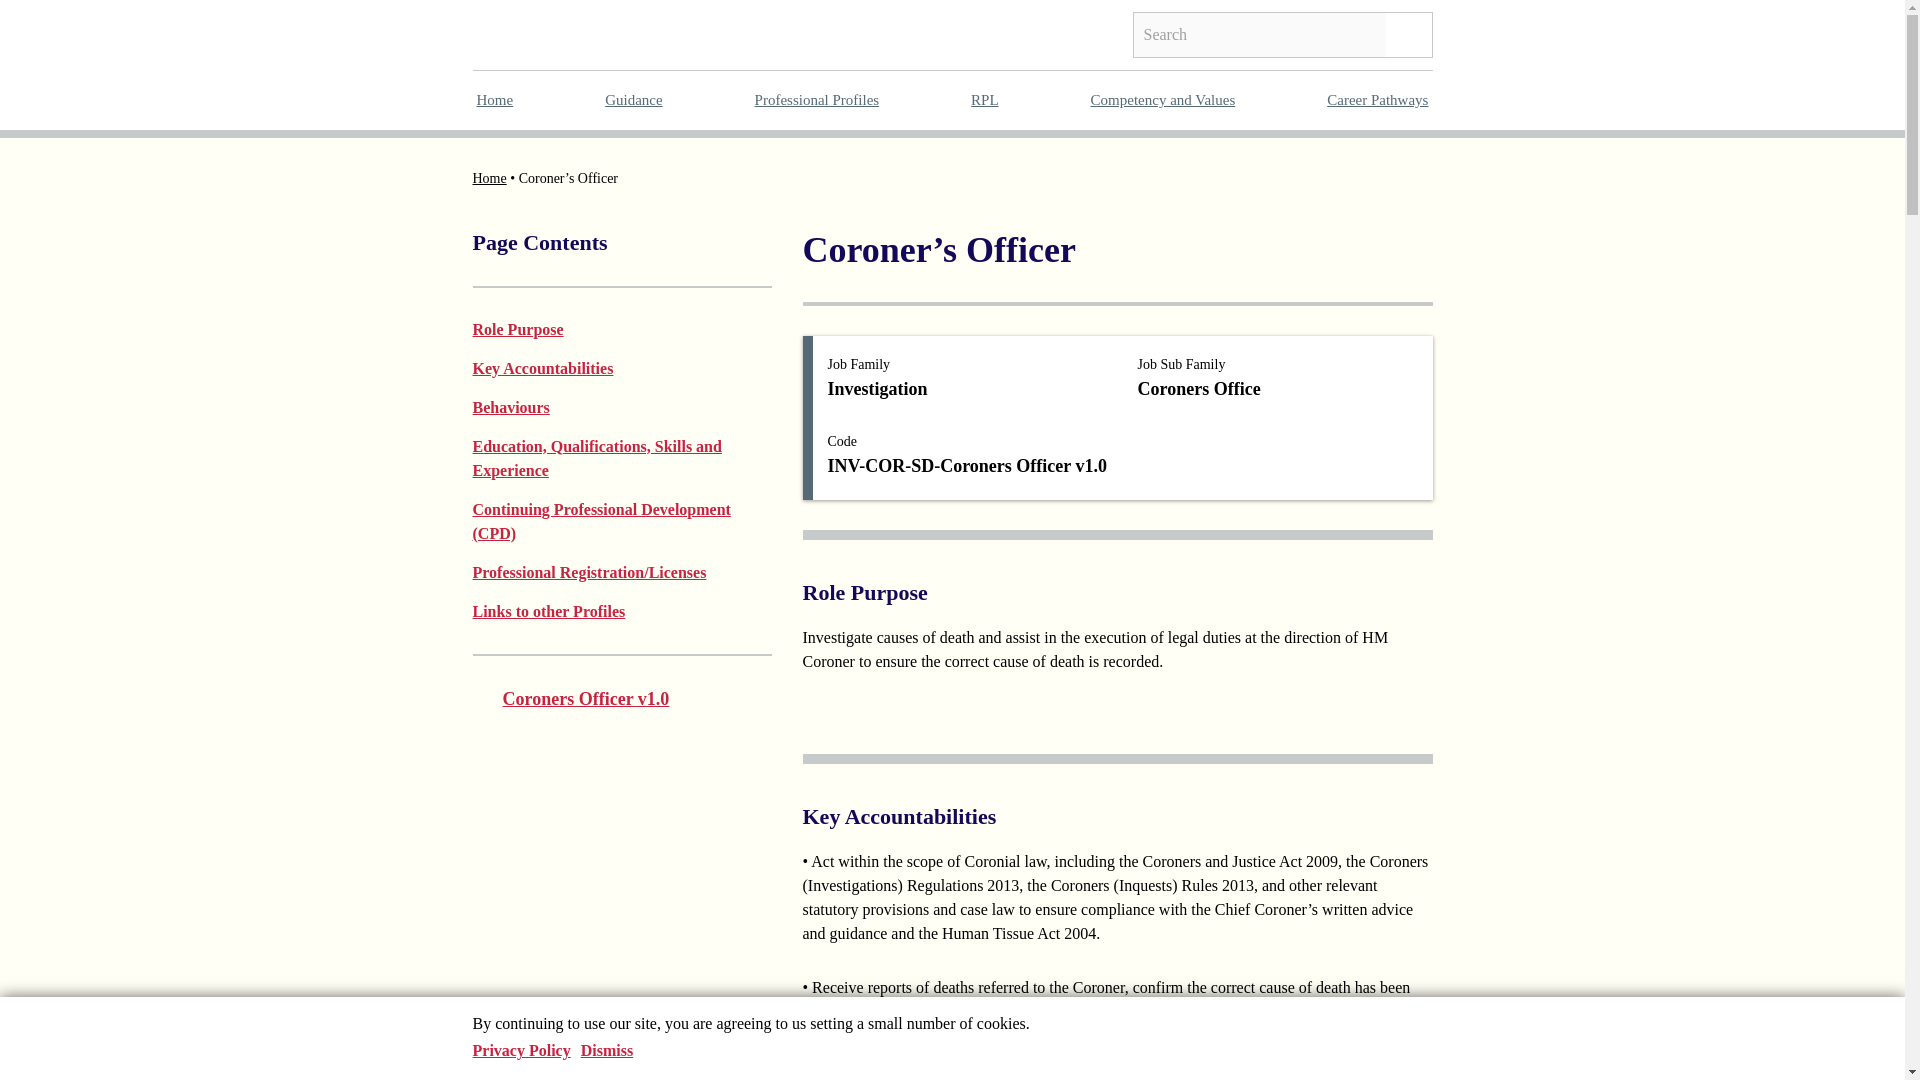 The image size is (1920, 1080). Describe the element at coordinates (489, 176) in the screenshot. I see `Home` at that location.